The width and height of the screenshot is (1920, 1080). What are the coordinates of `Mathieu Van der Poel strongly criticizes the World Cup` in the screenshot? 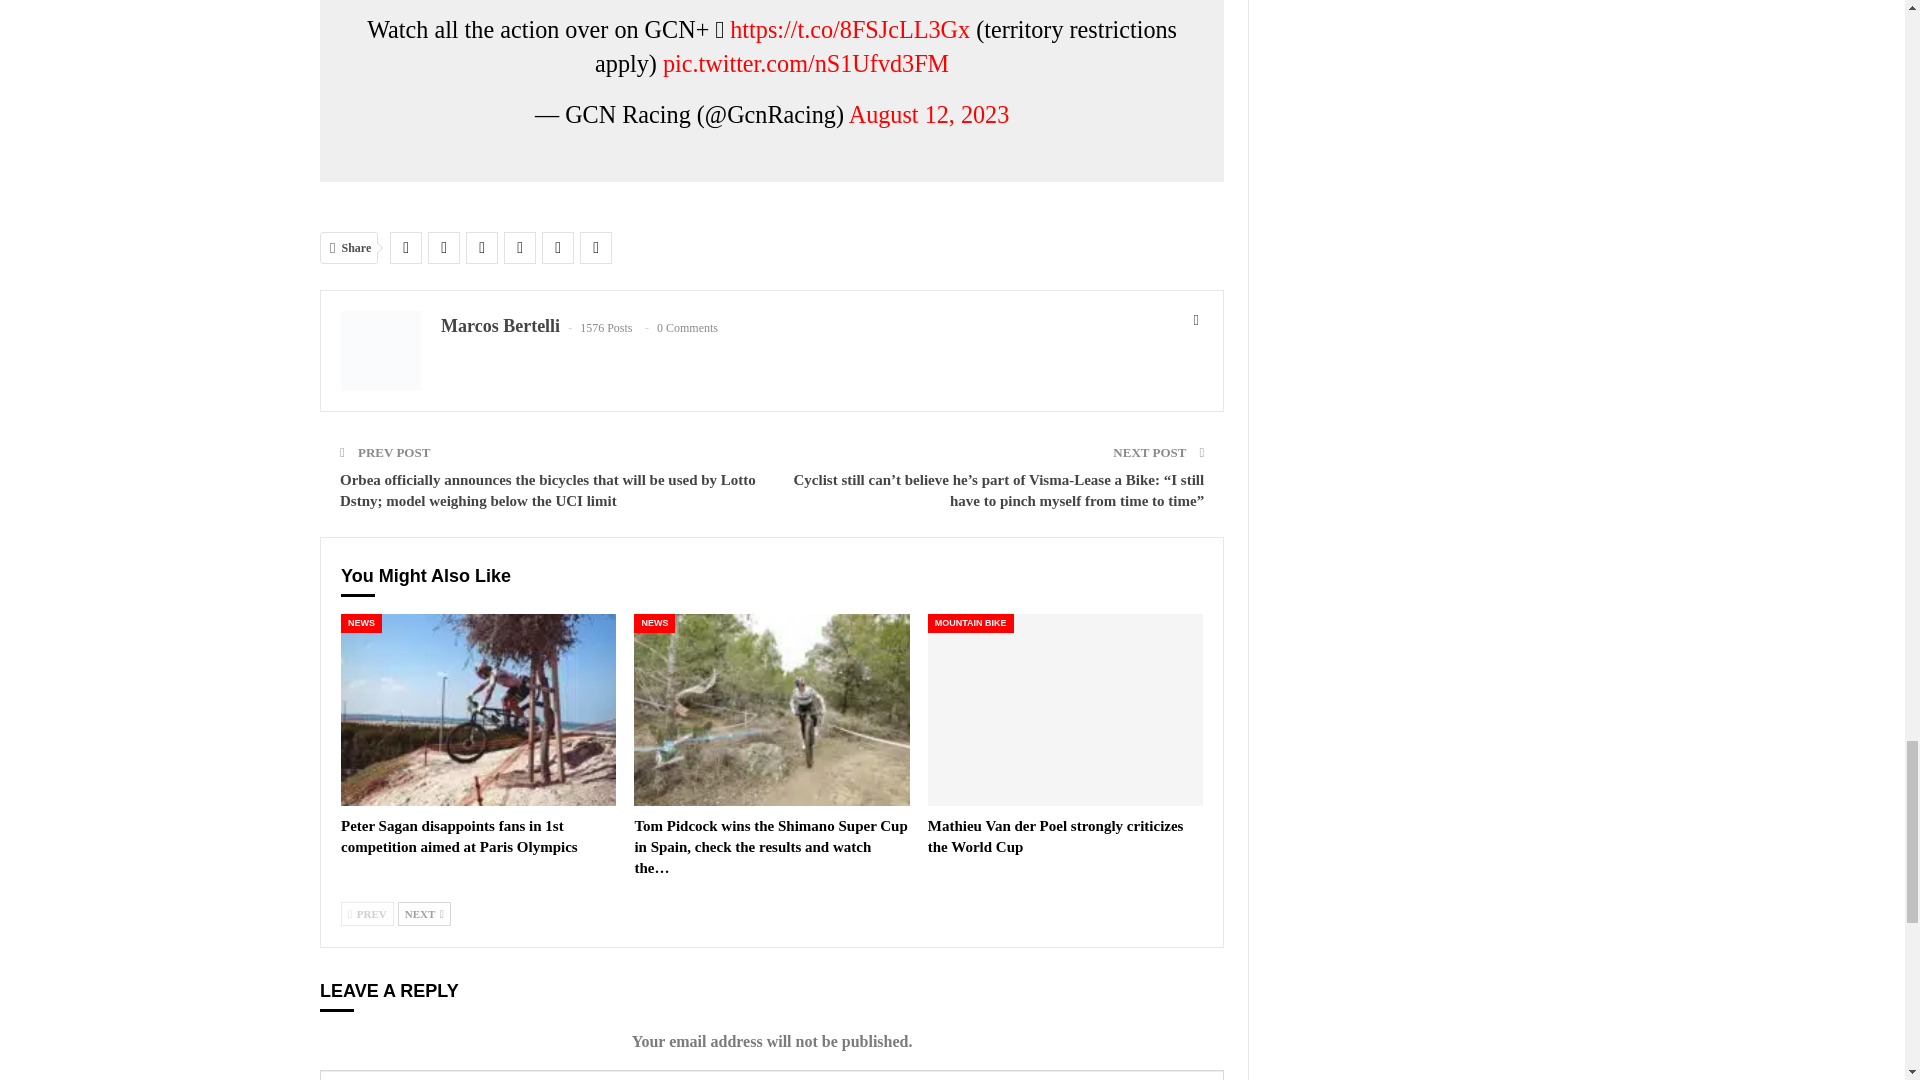 It's located at (1065, 710).